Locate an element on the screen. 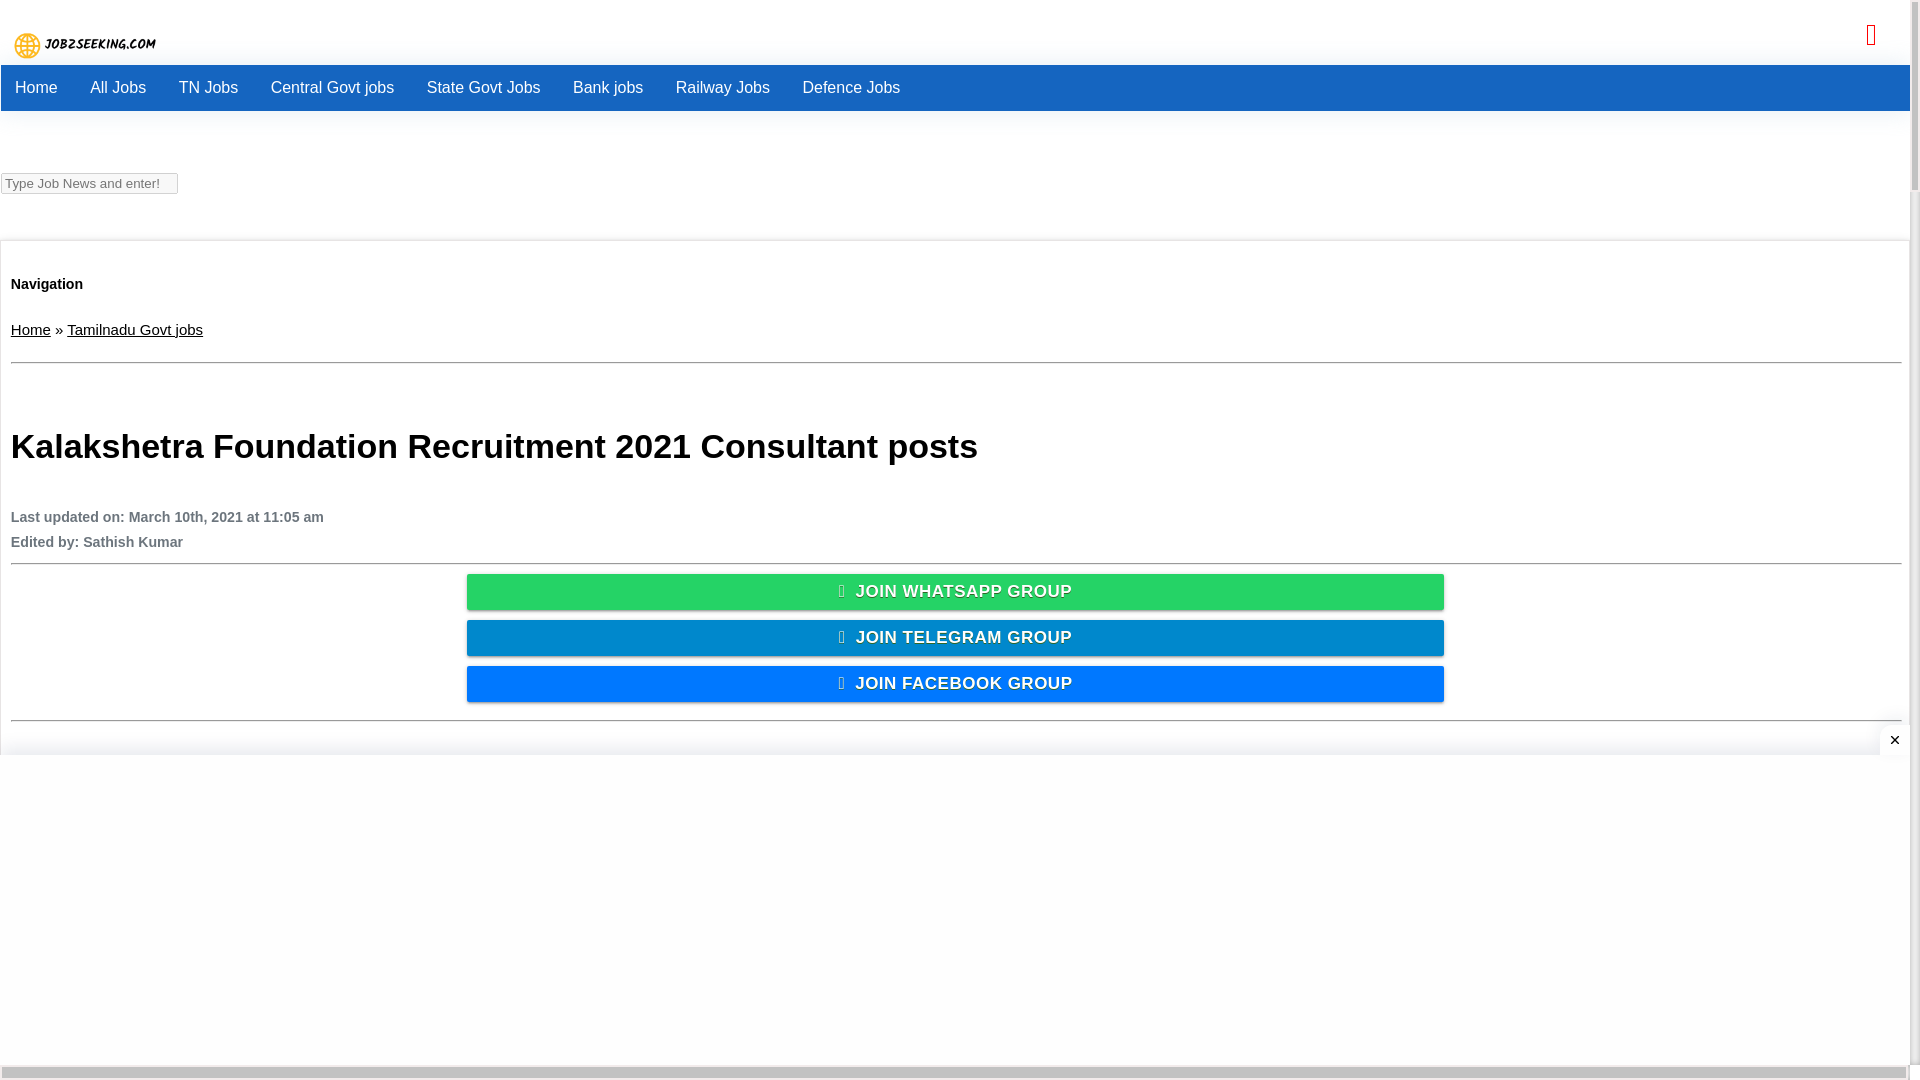 The height and width of the screenshot is (1080, 1920). JOIN WHATSAPP GROUP is located at coordinates (956, 592).